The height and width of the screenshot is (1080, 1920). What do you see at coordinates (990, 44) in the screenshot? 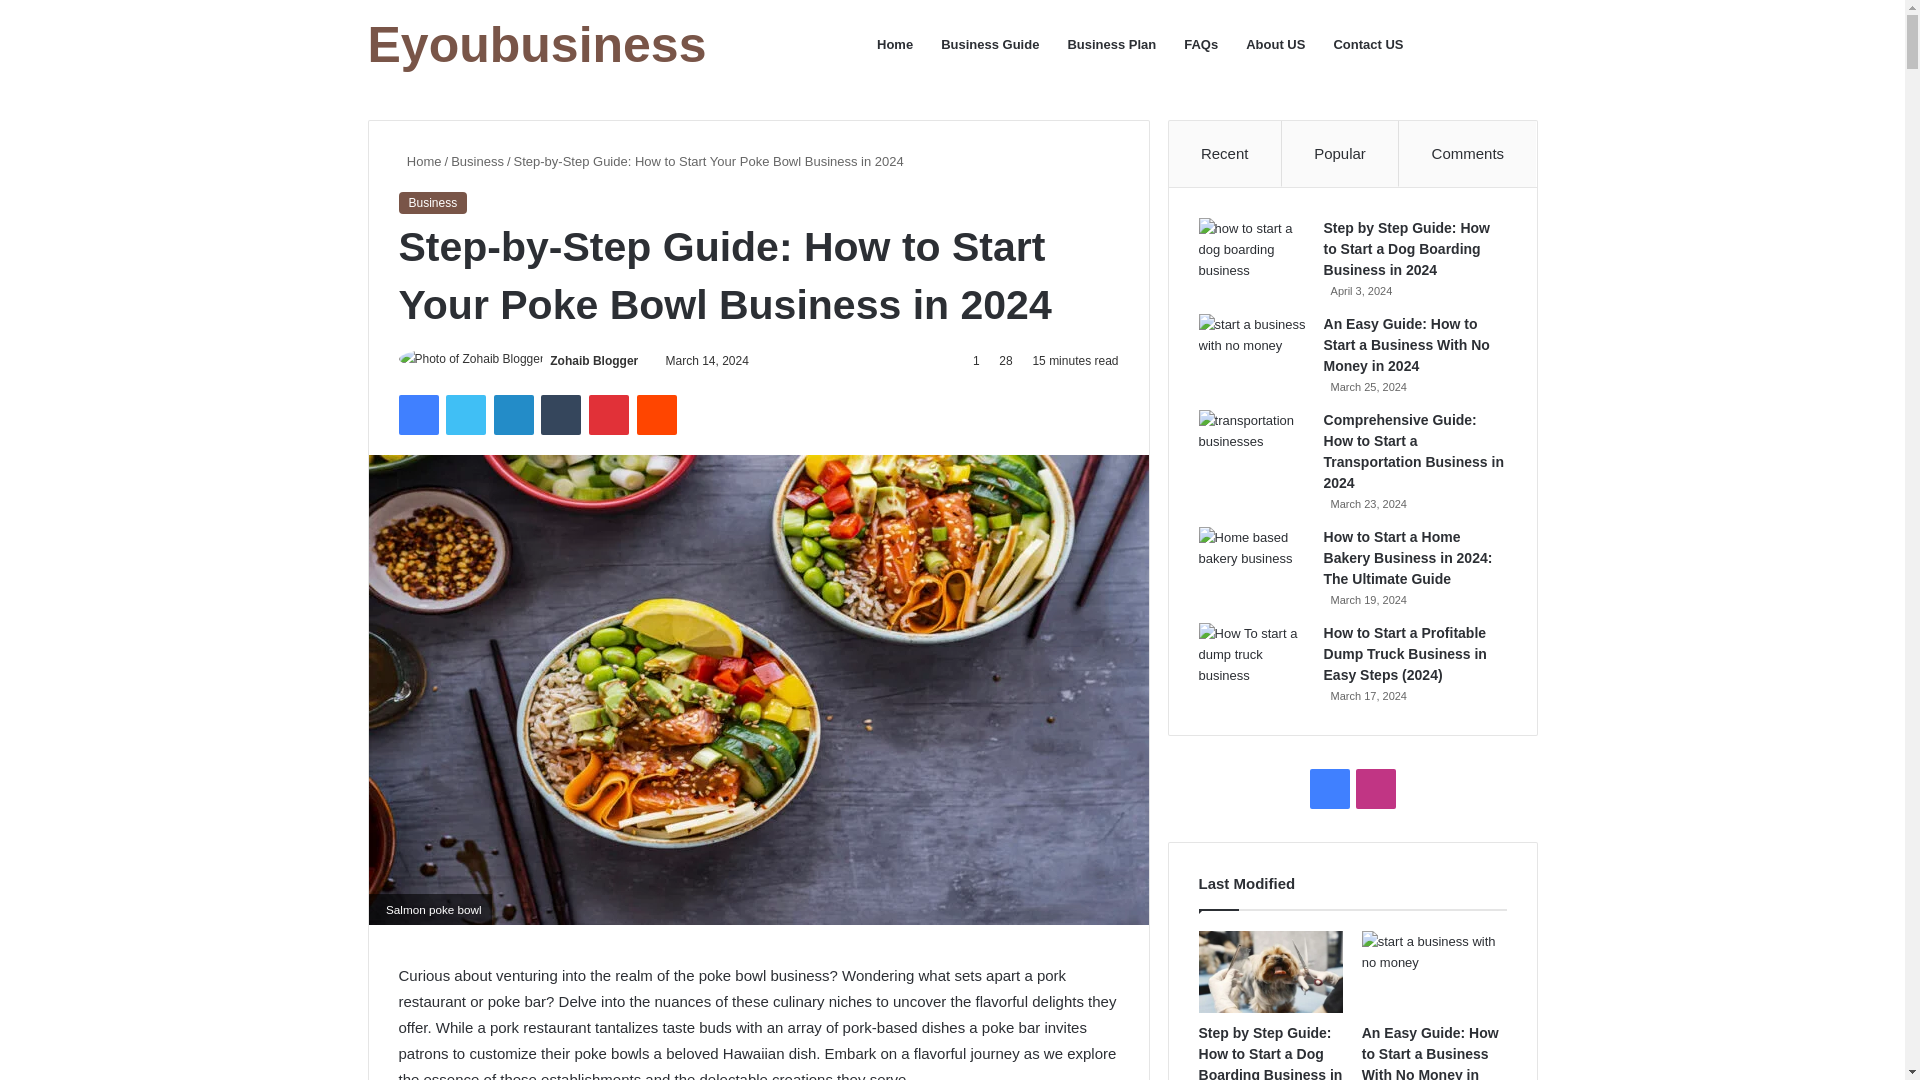
I see `Business Guide` at bounding box center [990, 44].